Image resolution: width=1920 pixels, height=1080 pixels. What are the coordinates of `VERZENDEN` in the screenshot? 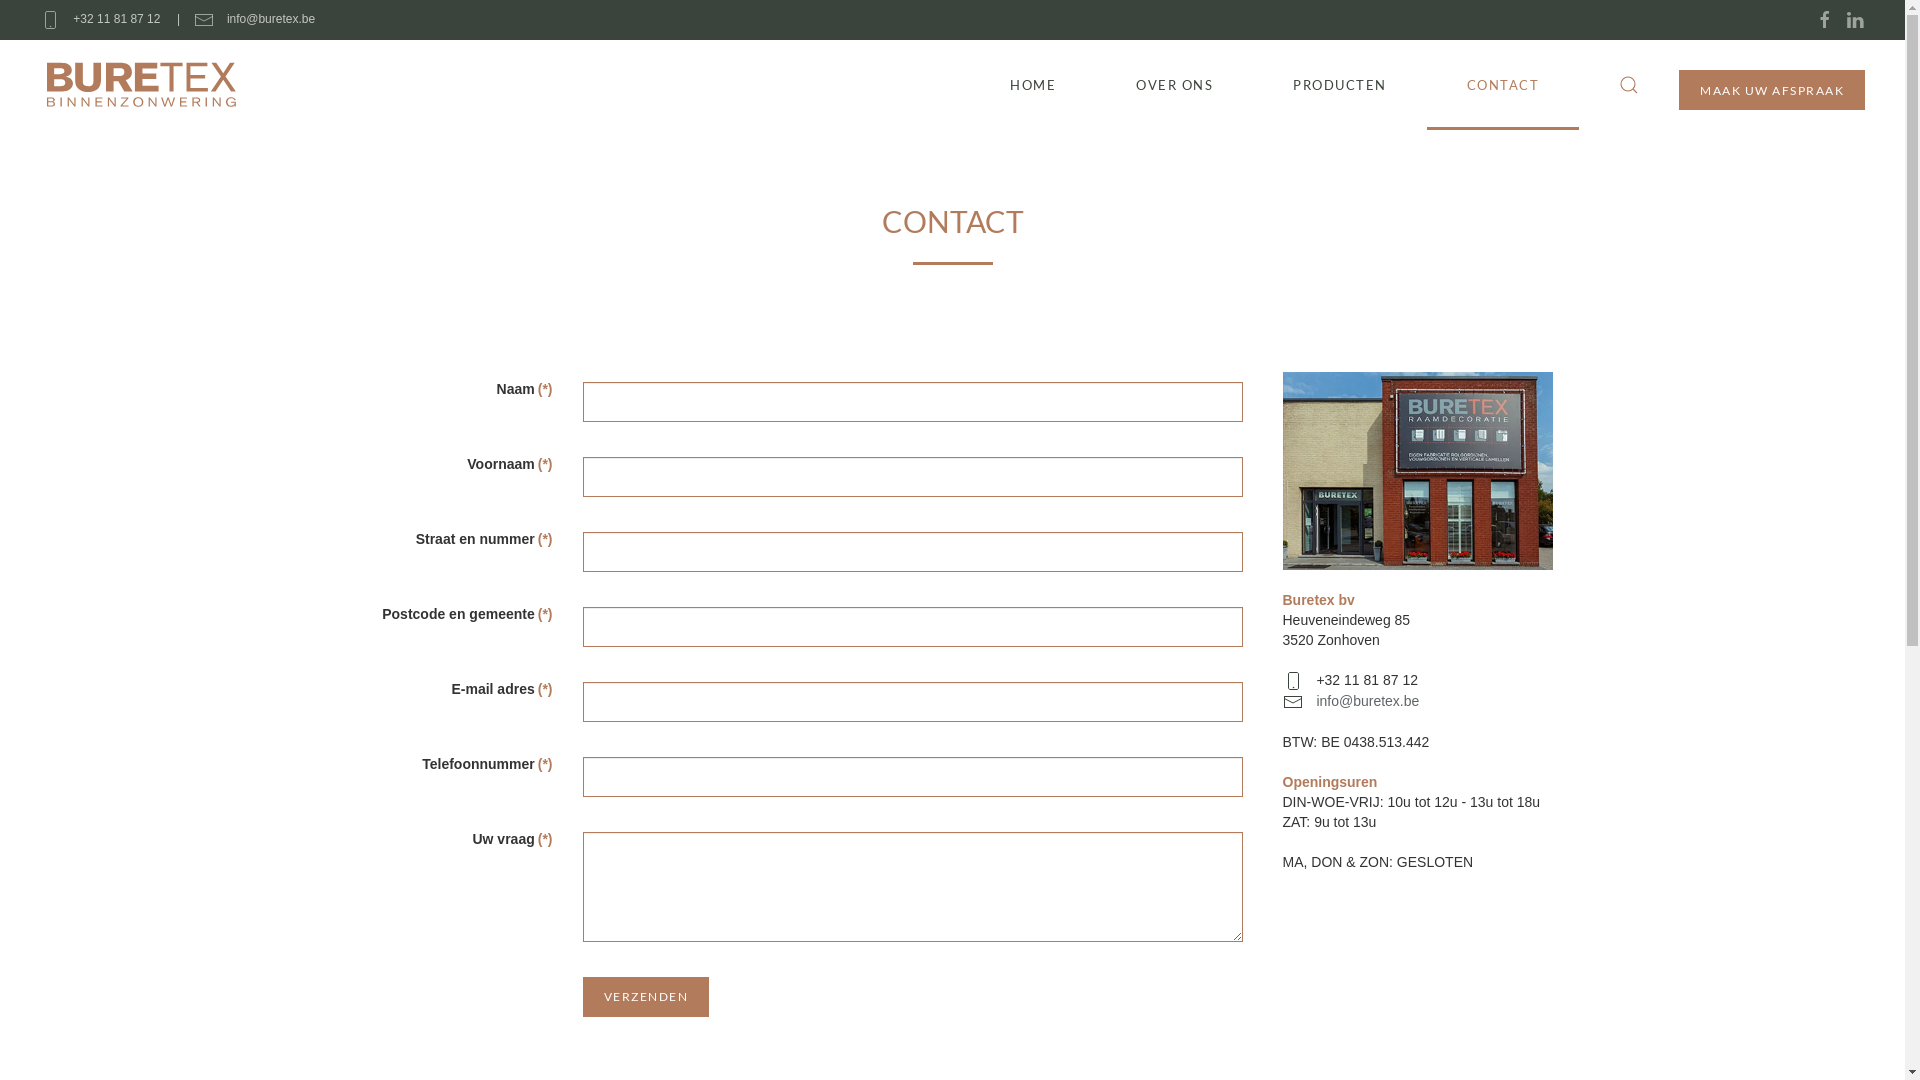 It's located at (646, 997).